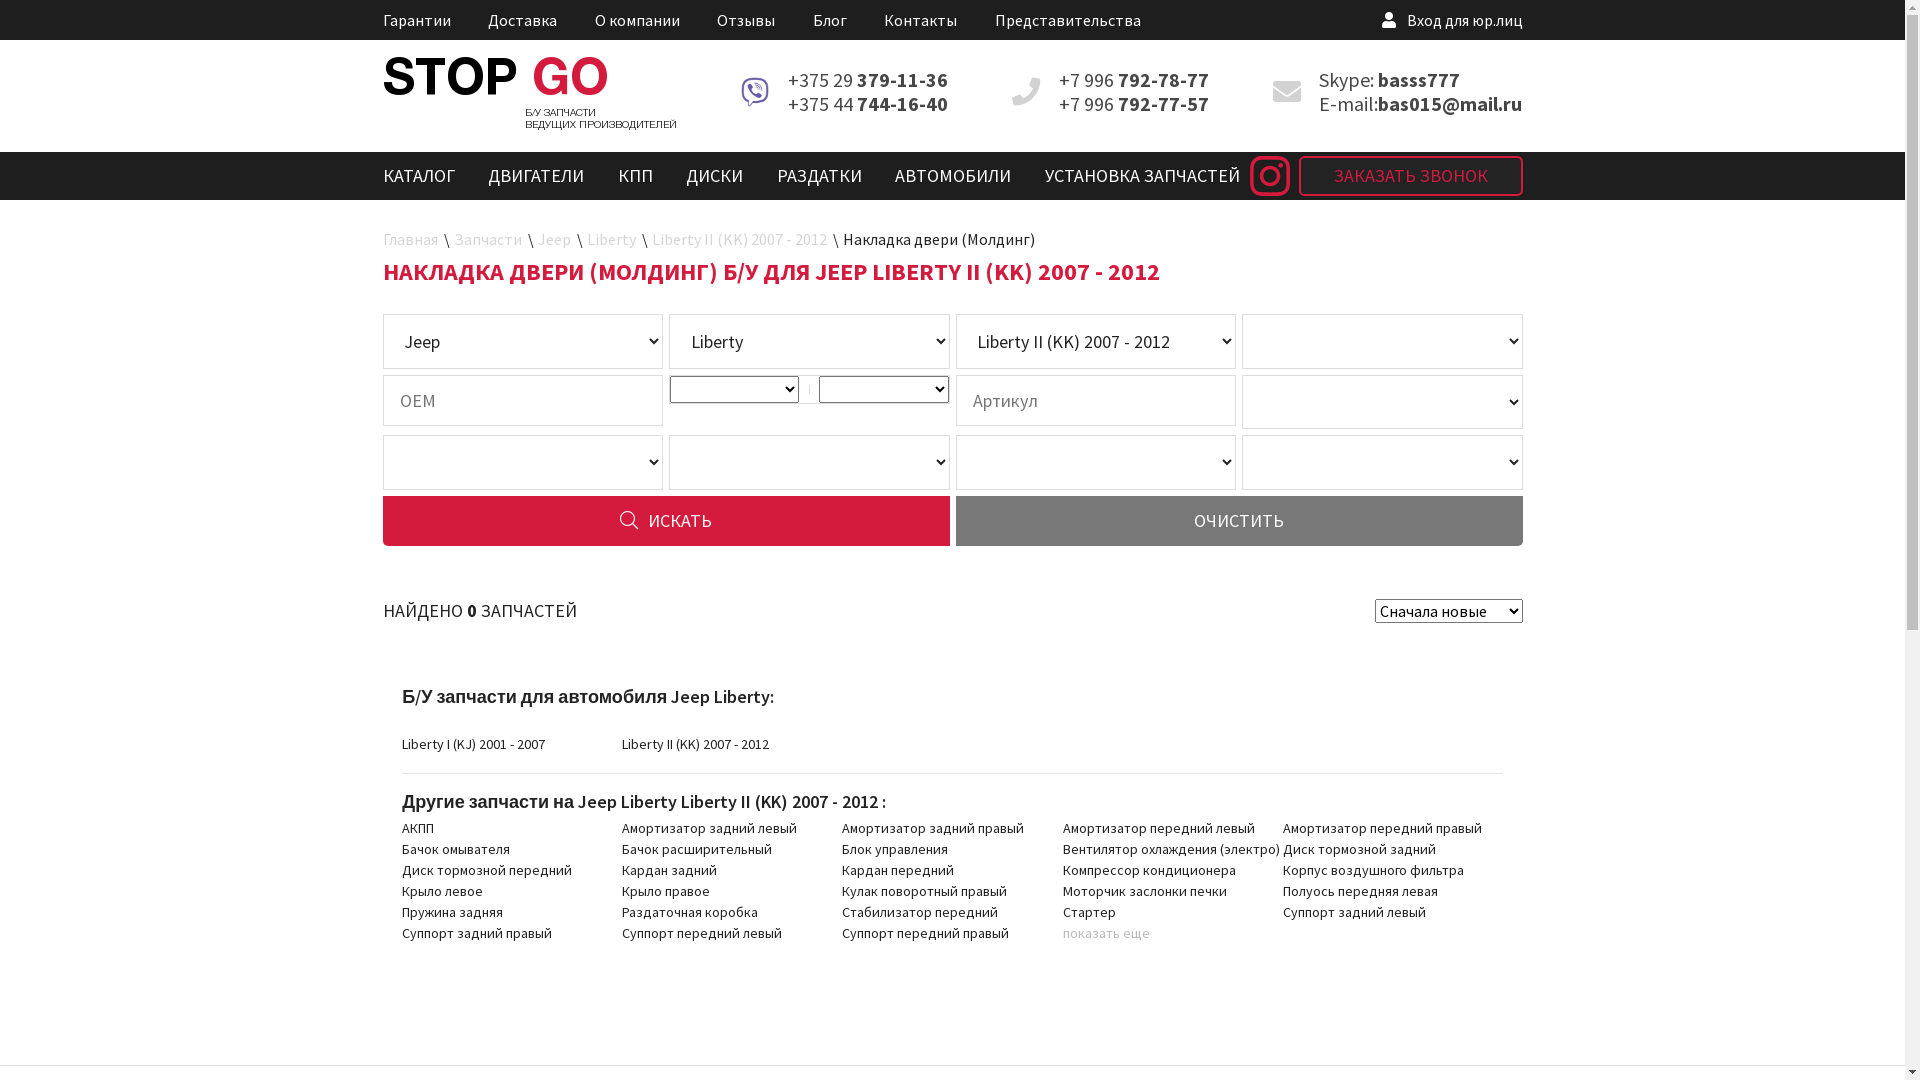 This screenshot has width=1920, height=1080. Describe the element at coordinates (696, 744) in the screenshot. I see `Liberty II (KK) 2007 - 2012` at that location.